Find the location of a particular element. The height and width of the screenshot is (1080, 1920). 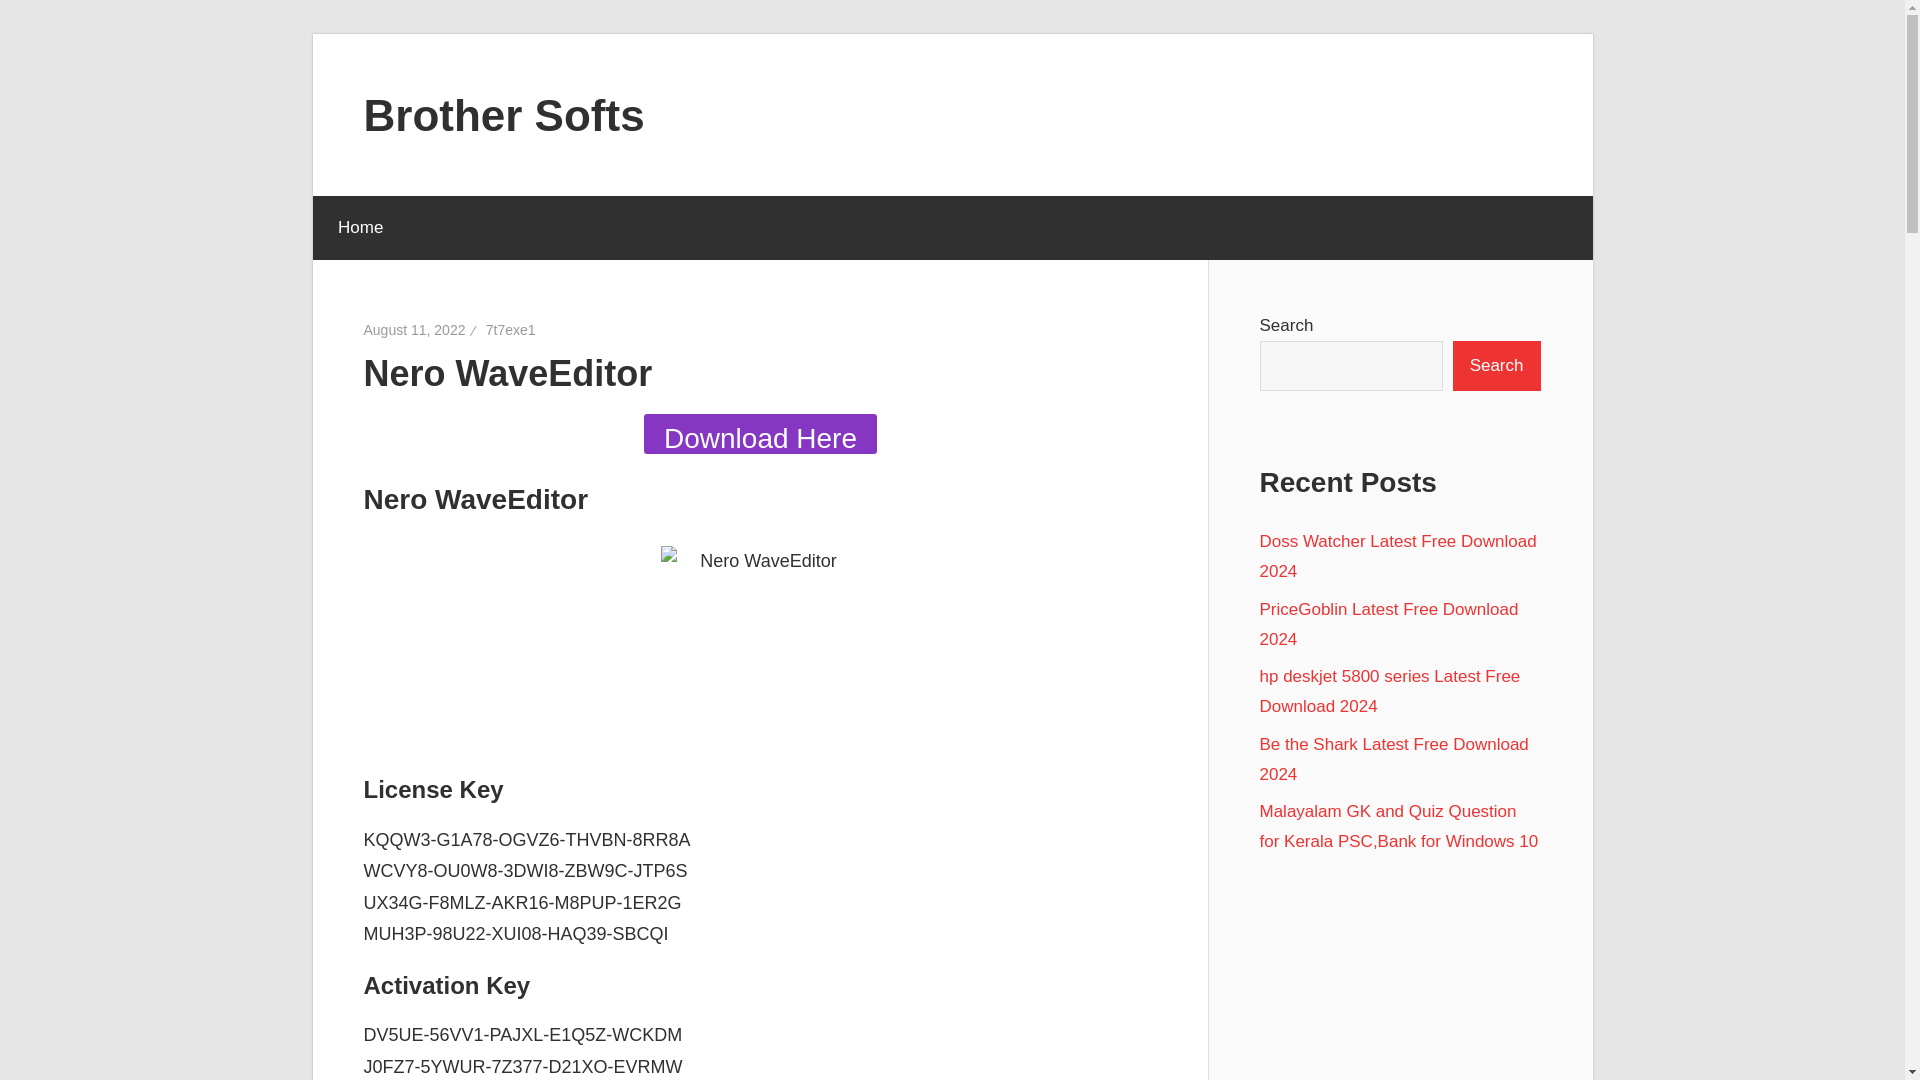

Brother Softs is located at coordinates (504, 114).